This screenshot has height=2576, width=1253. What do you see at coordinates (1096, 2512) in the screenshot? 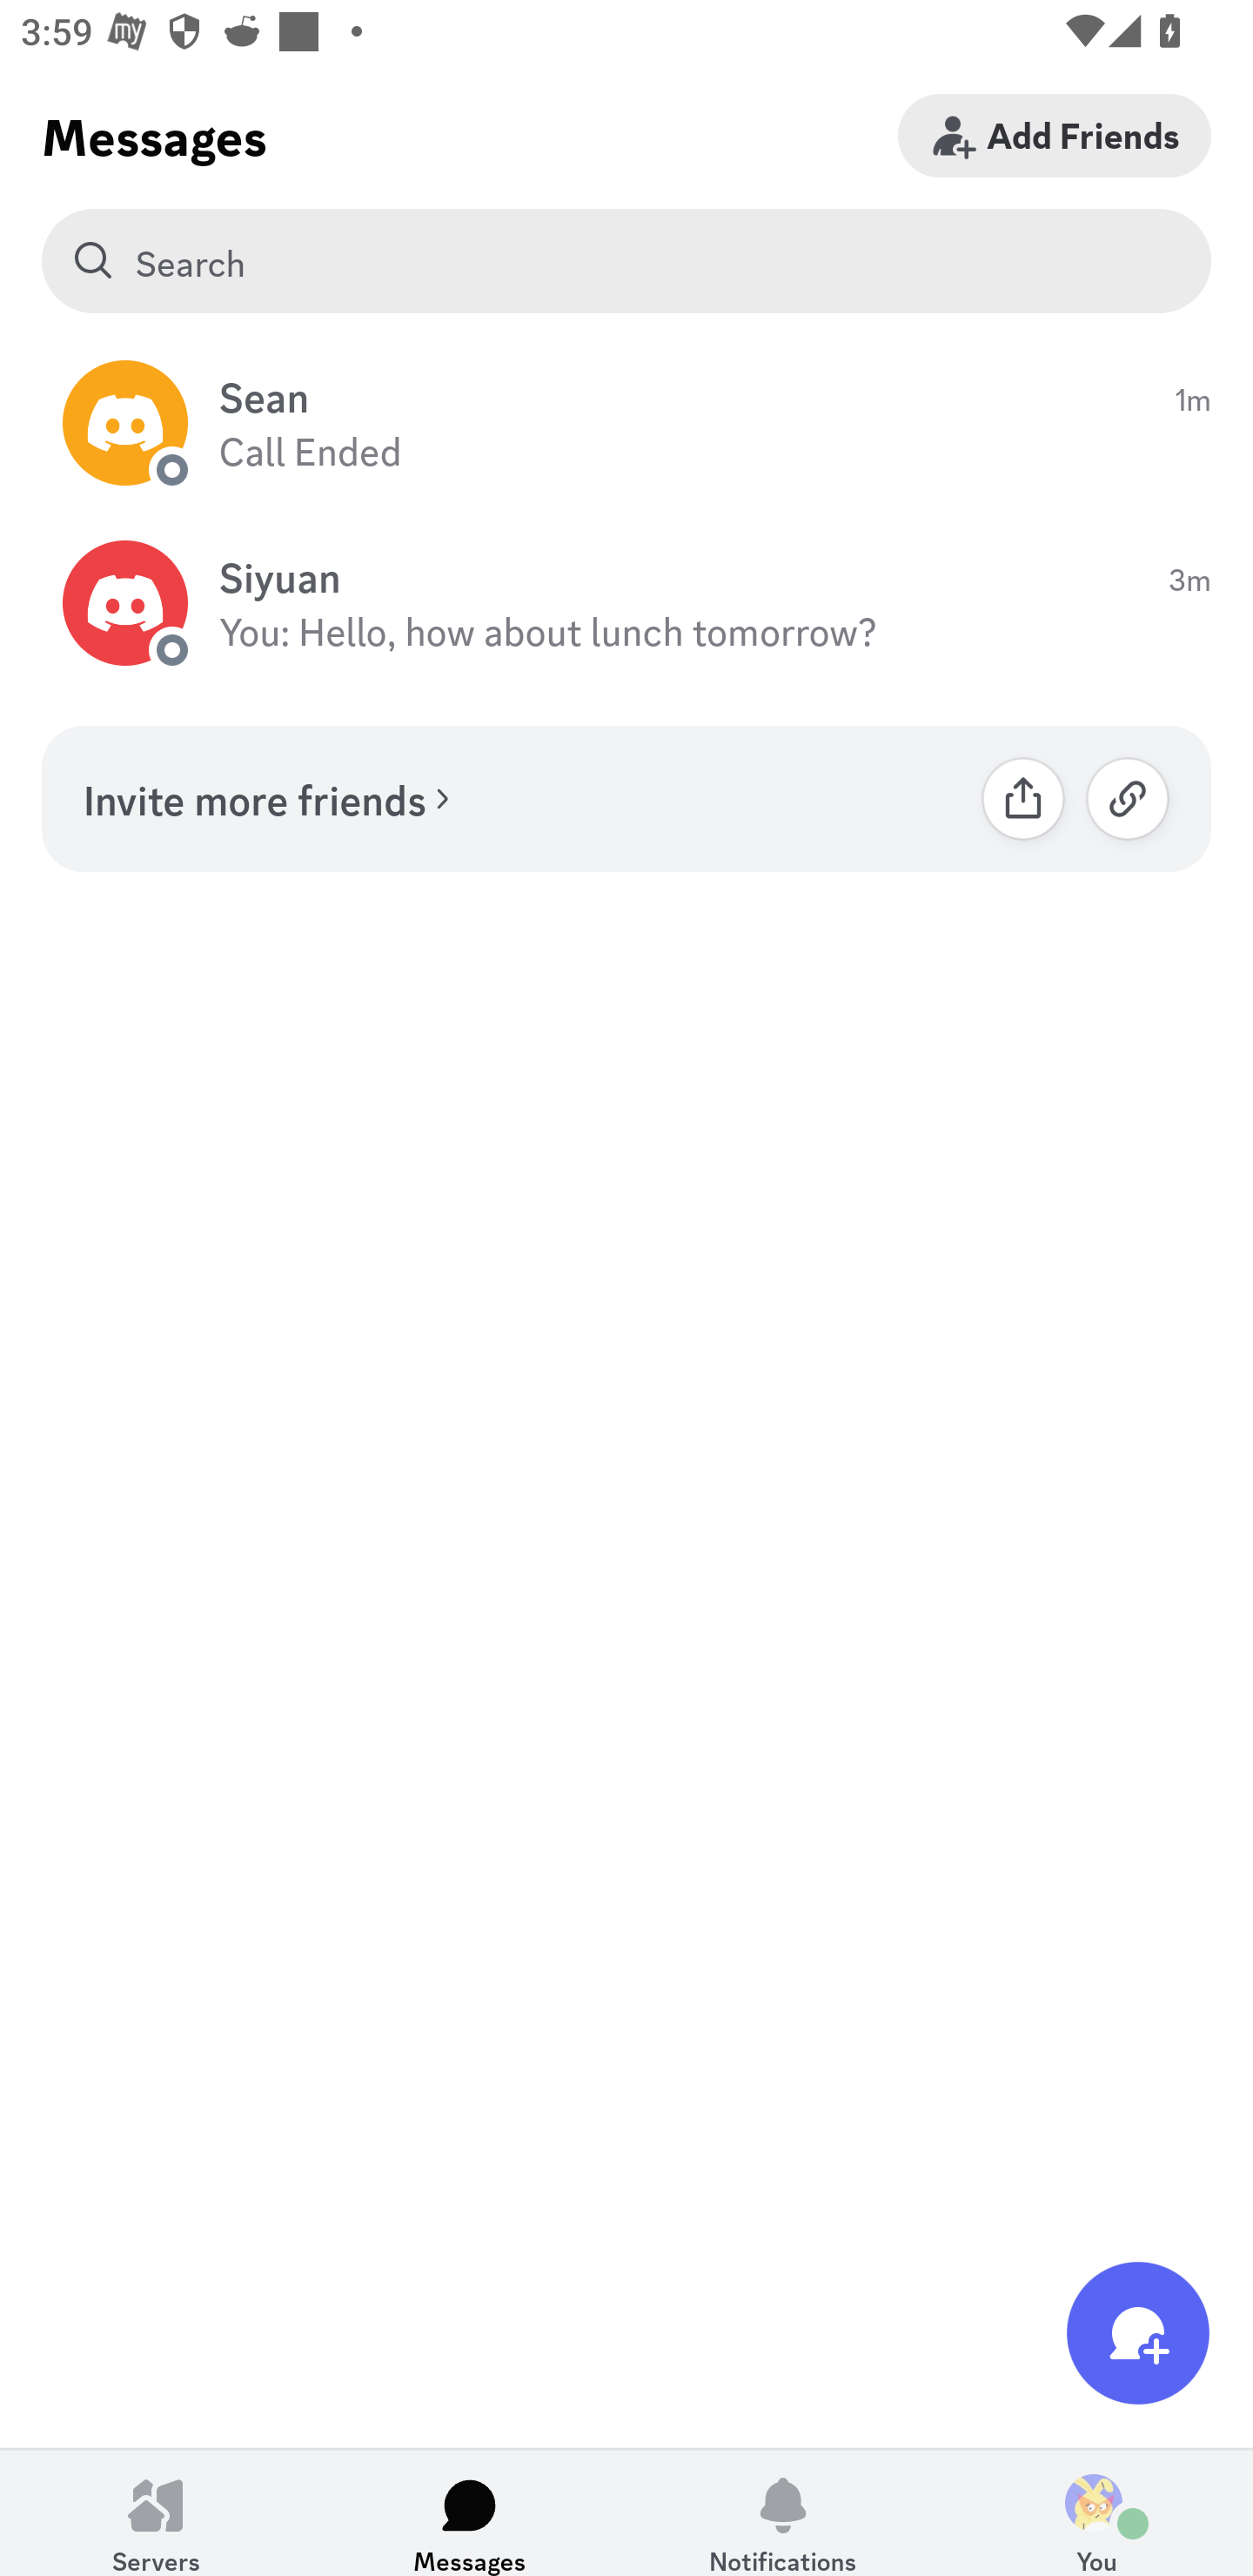
I see `You` at bounding box center [1096, 2512].